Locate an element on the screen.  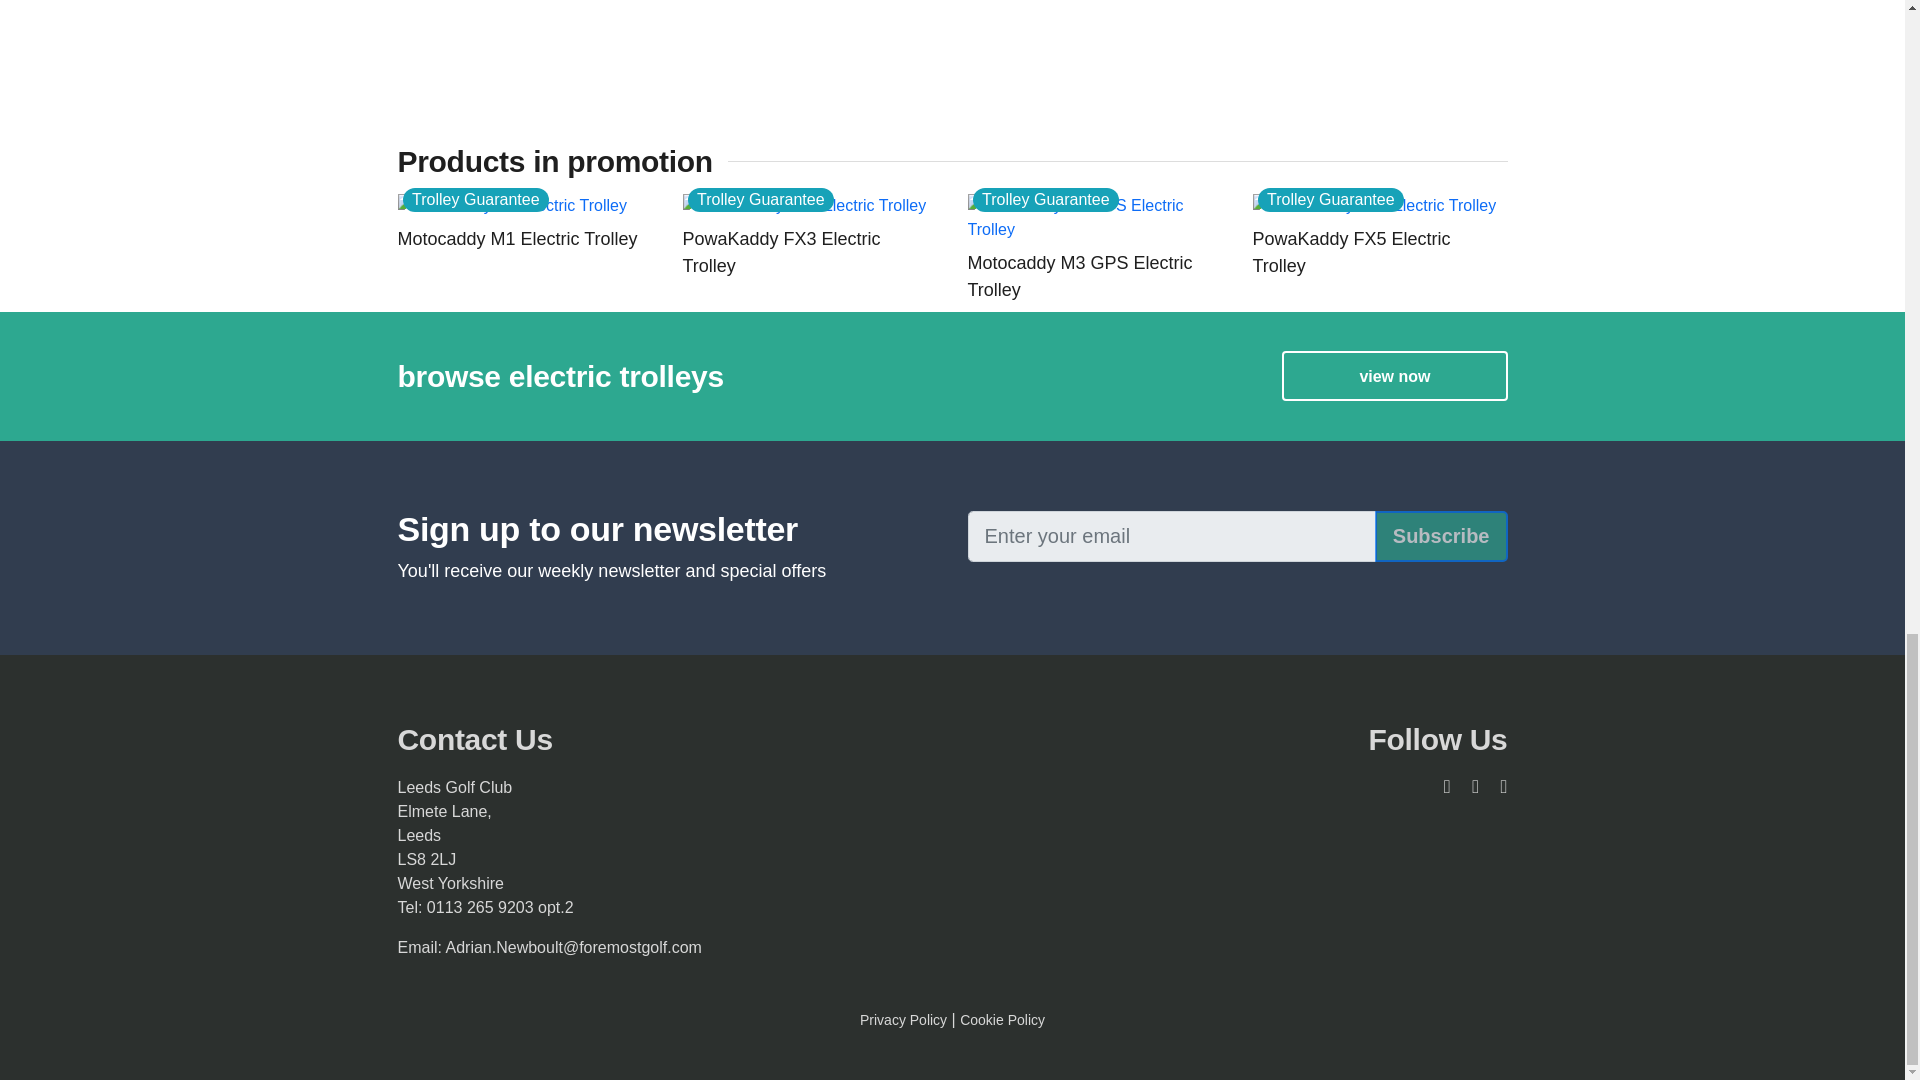
Facebook is located at coordinates (1468, 786).